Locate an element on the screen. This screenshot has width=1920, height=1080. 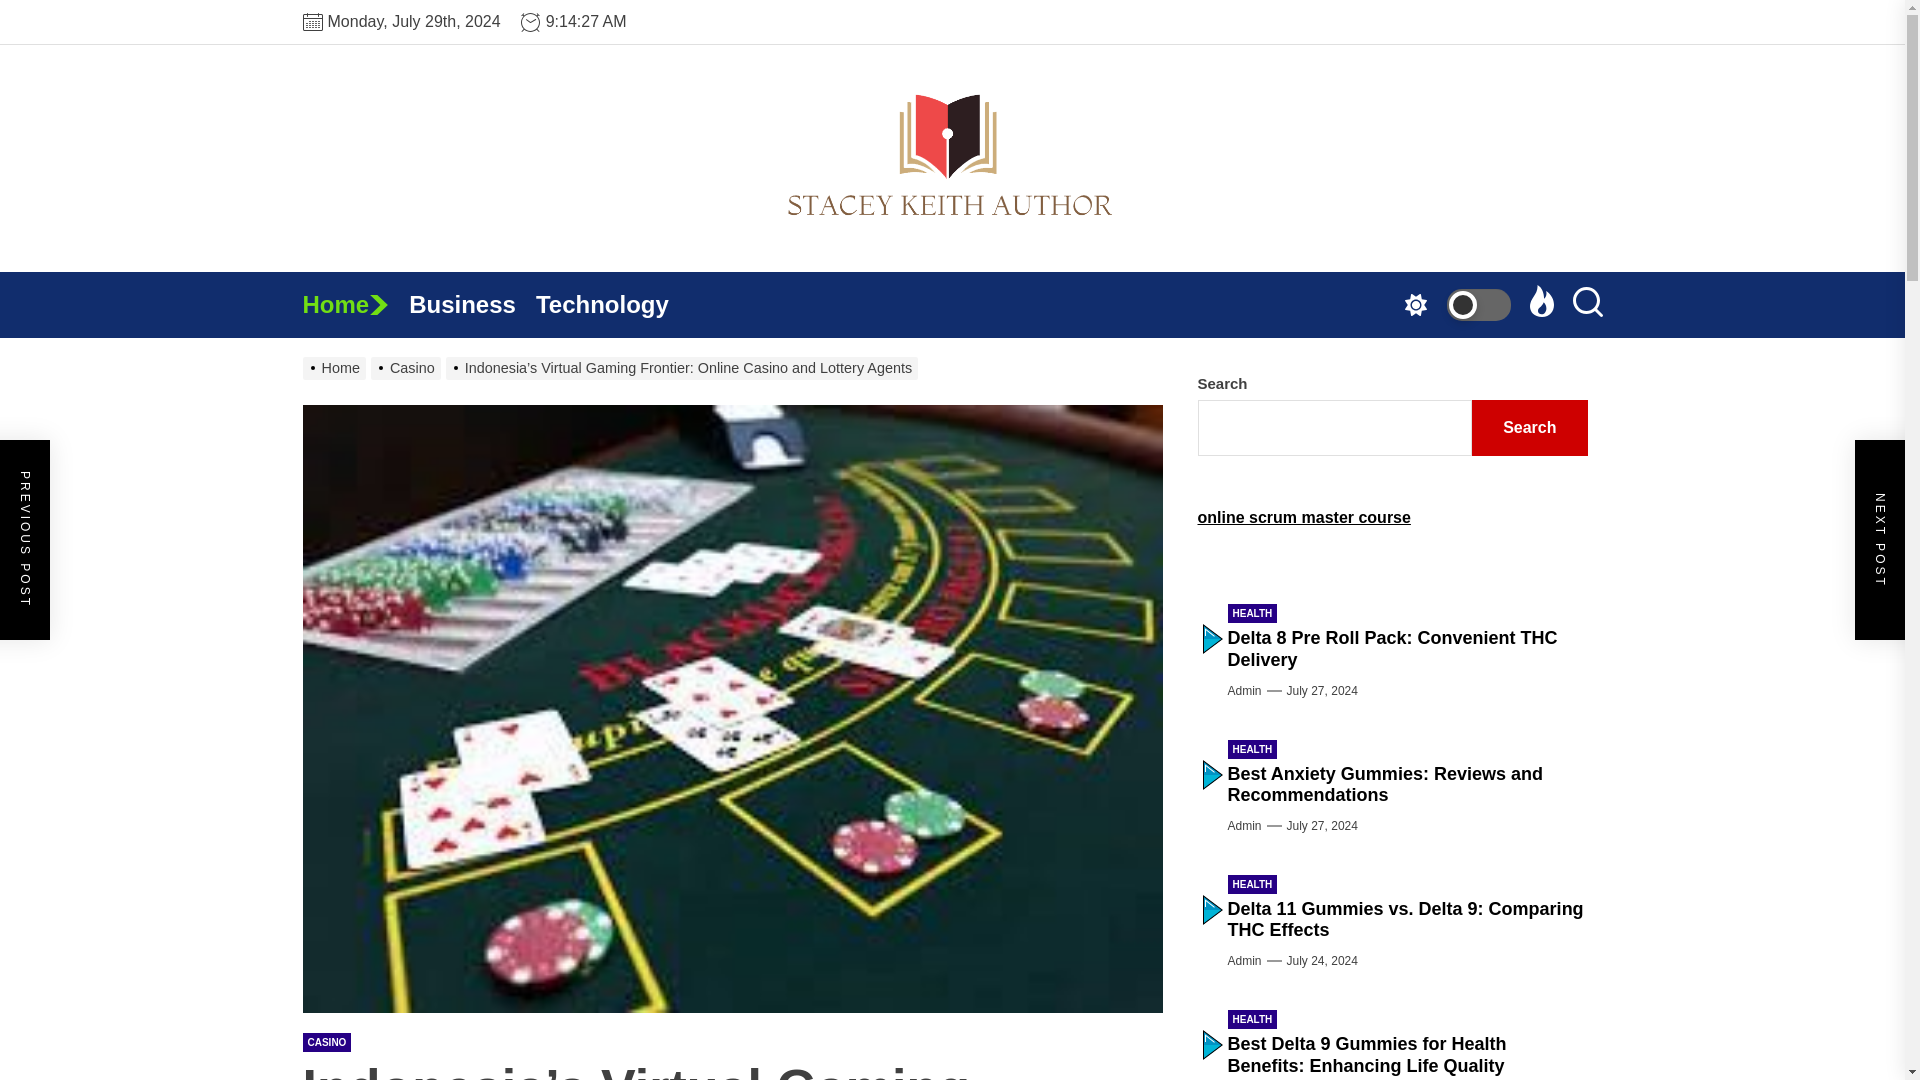
Casino is located at coordinates (408, 367).